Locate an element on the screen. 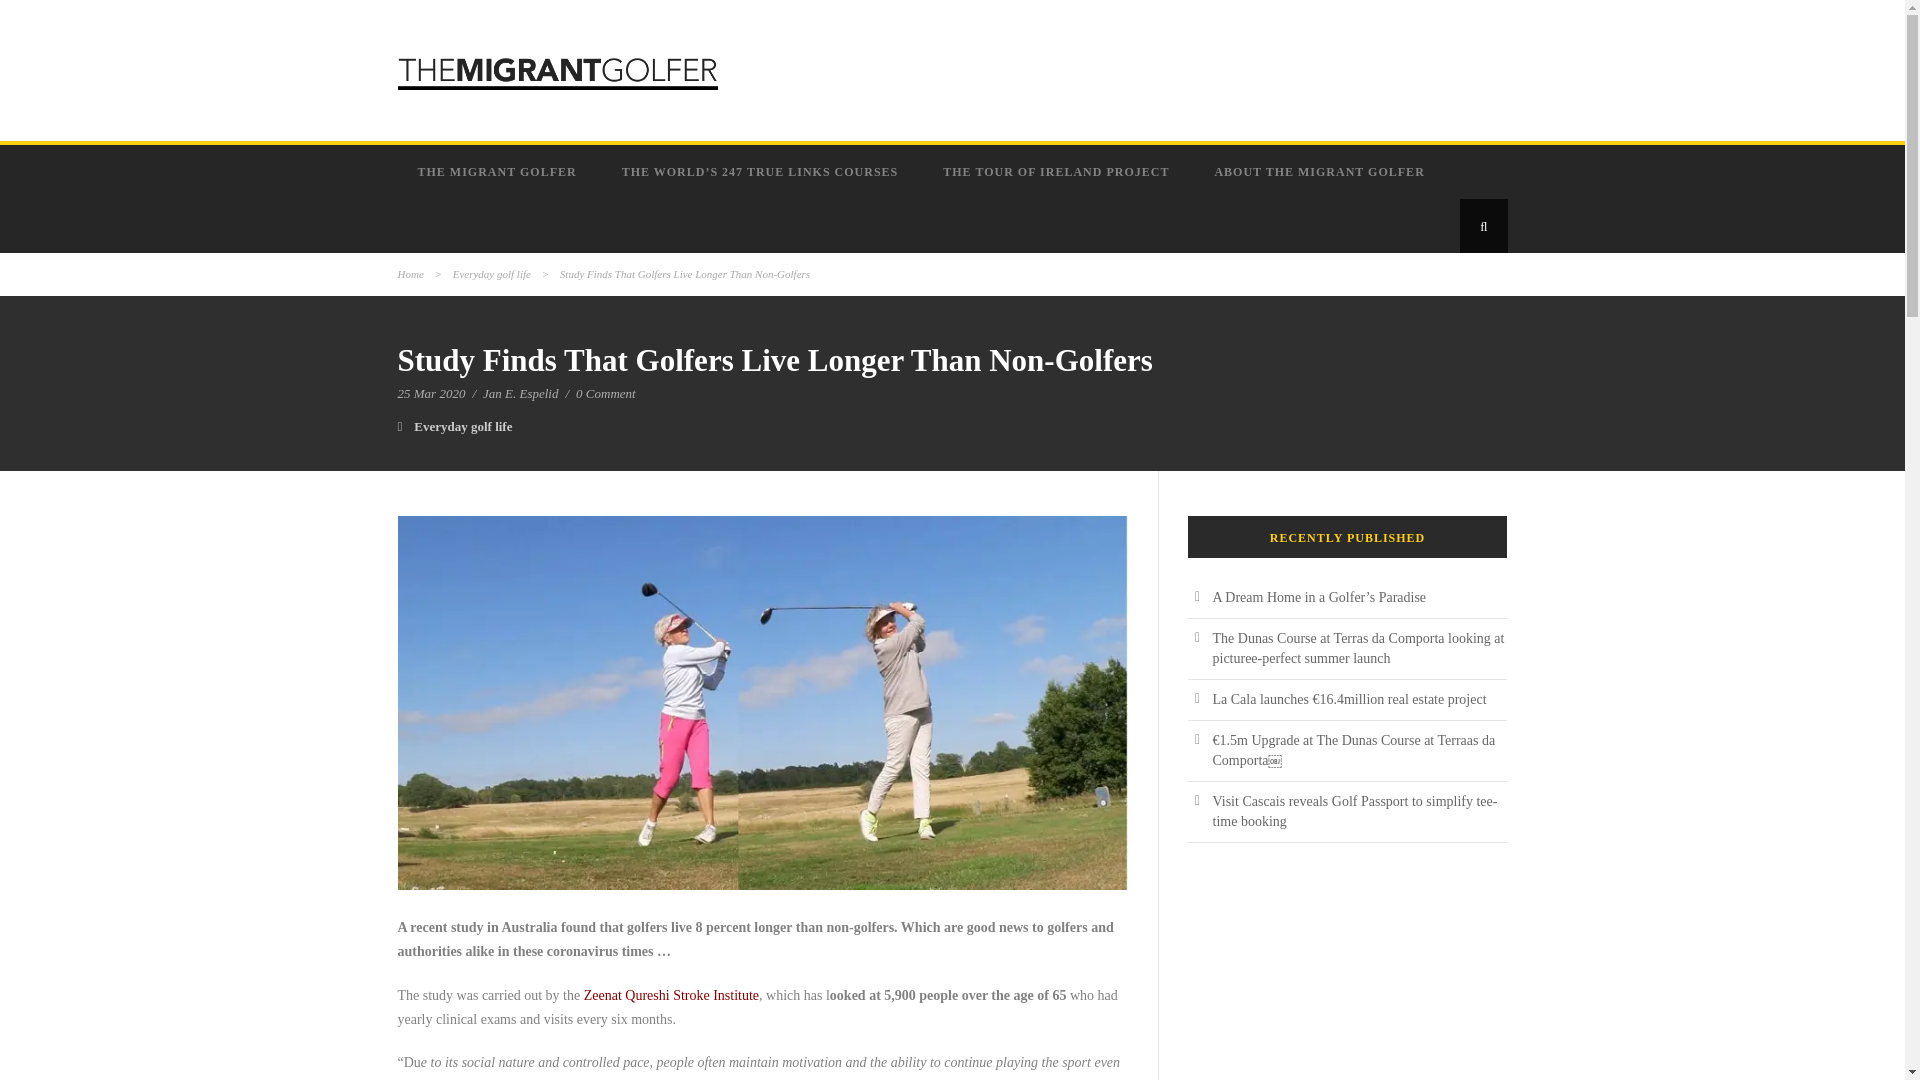  Posts by Jan E. Espelid is located at coordinates (520, 392).